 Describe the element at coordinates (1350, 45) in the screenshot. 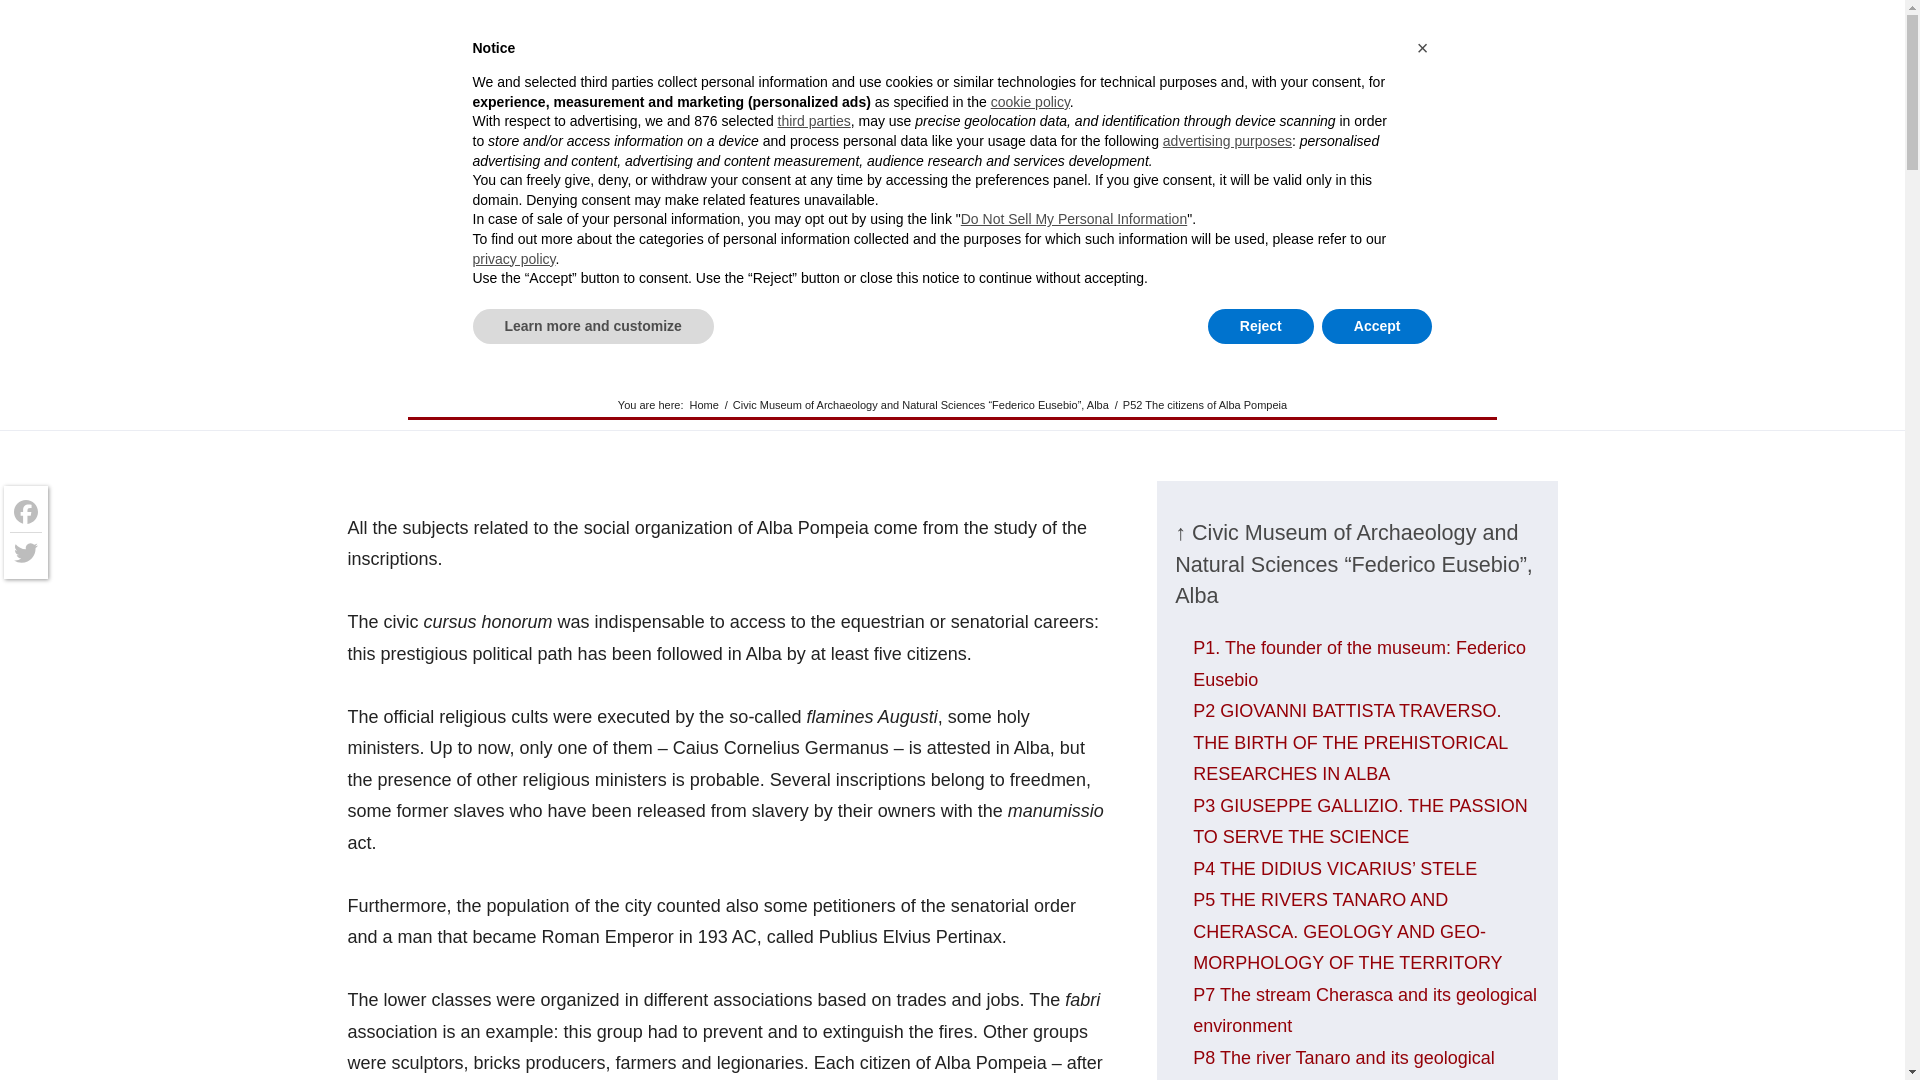

I see `AMBIENTE` at that location.